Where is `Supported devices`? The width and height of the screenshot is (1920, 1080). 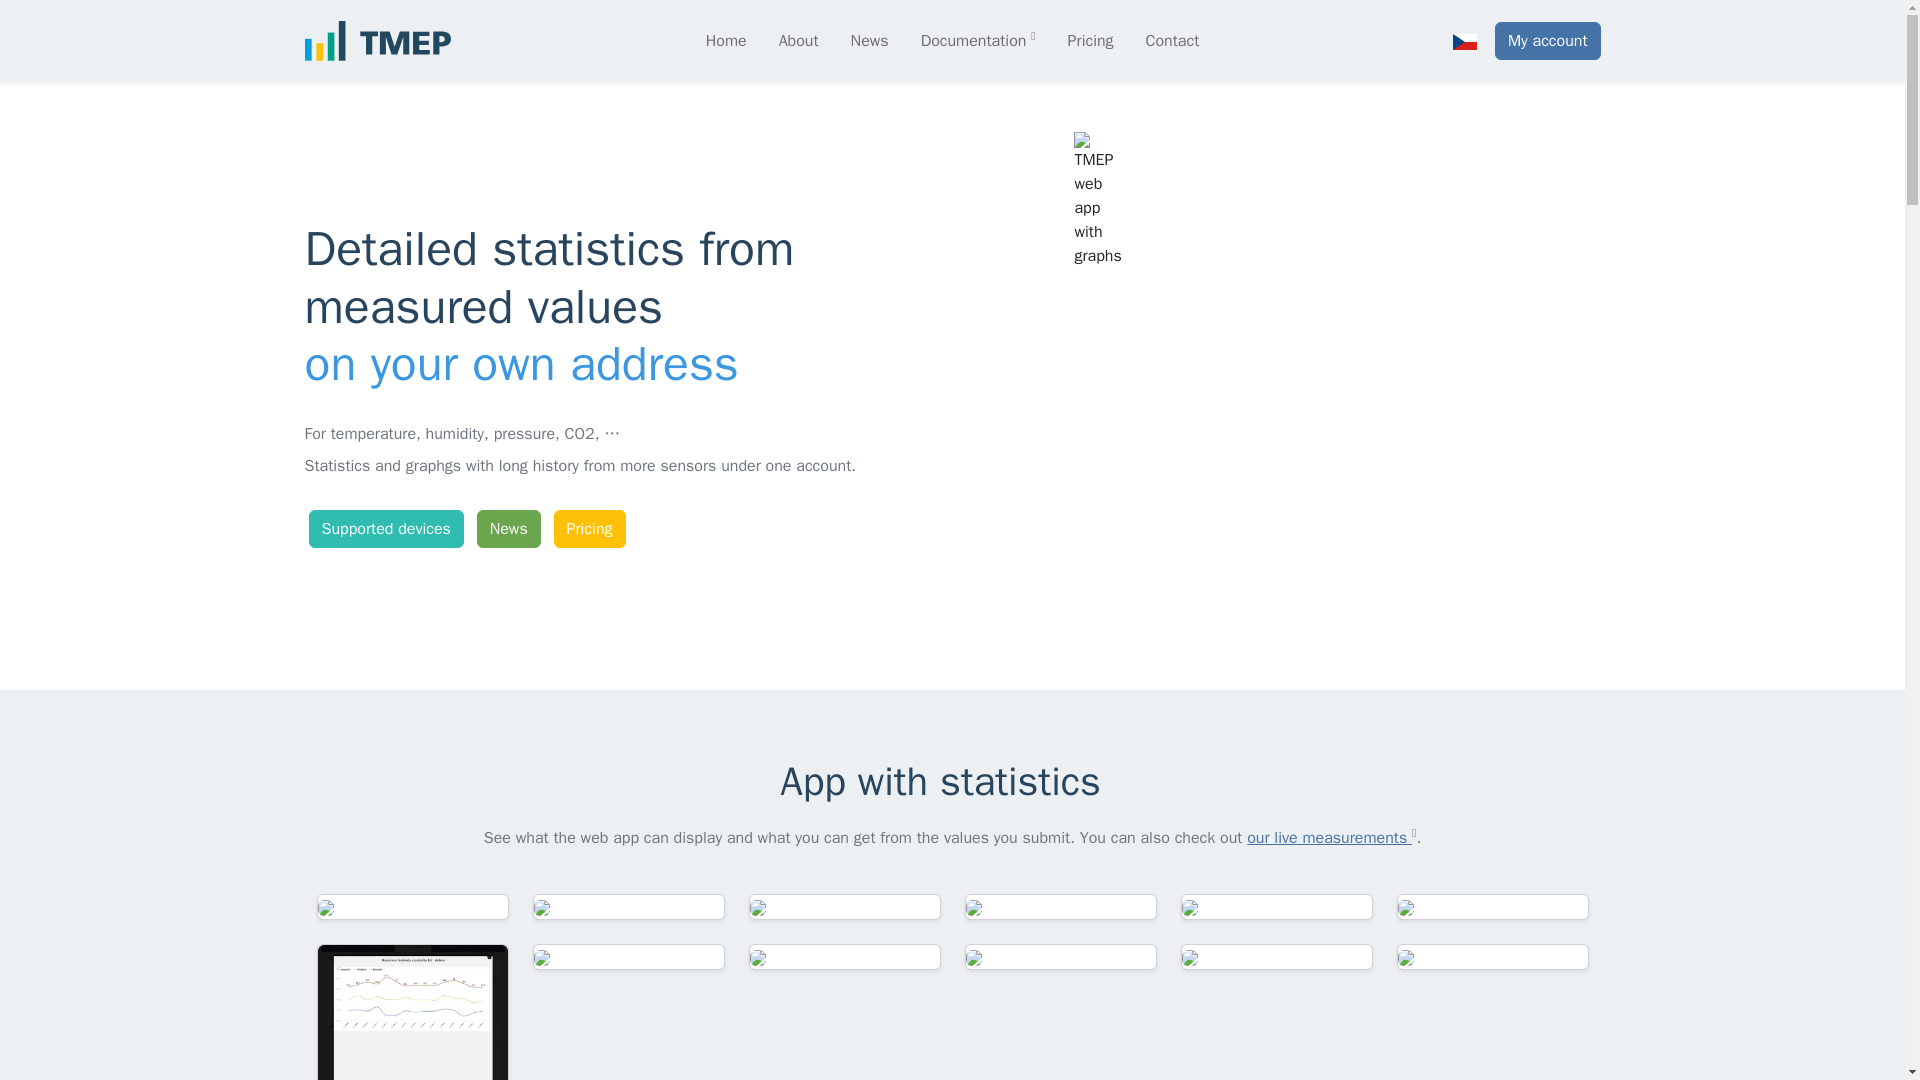 Supported devices is located at coordinates (384, 528).